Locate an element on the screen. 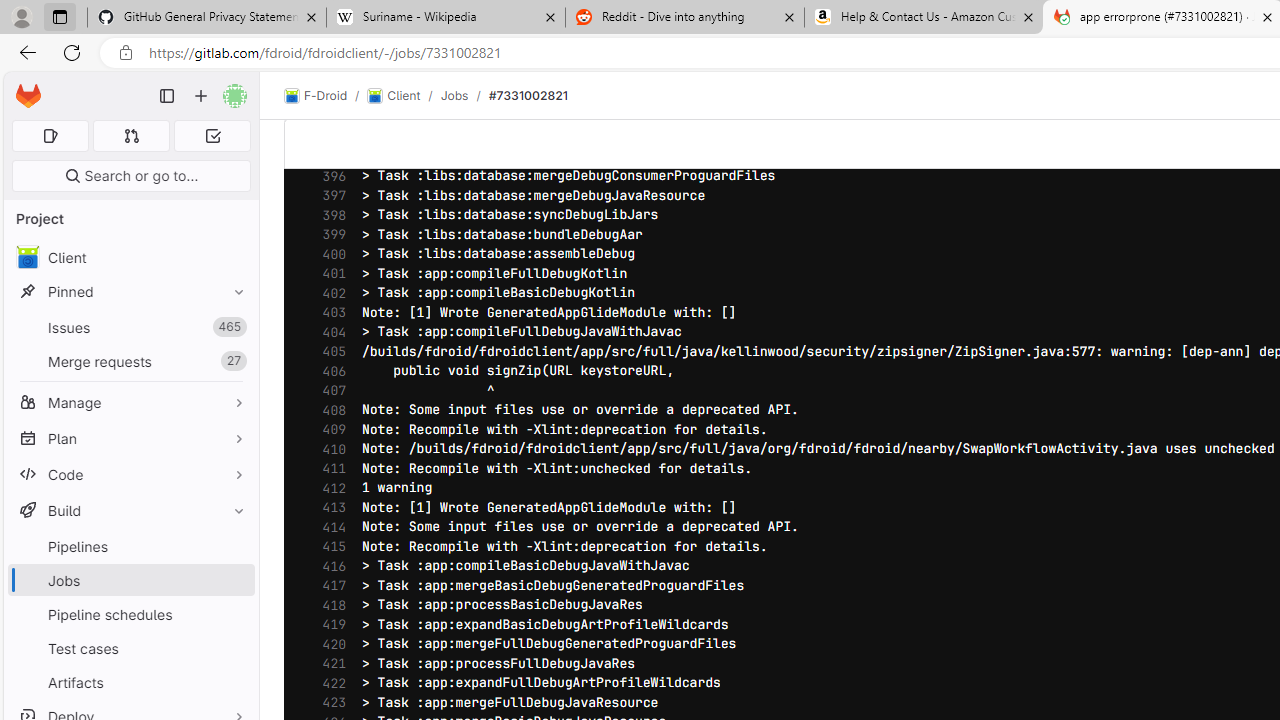 The image size is (1280, 720). 395 is located at coordinates (329, 156).